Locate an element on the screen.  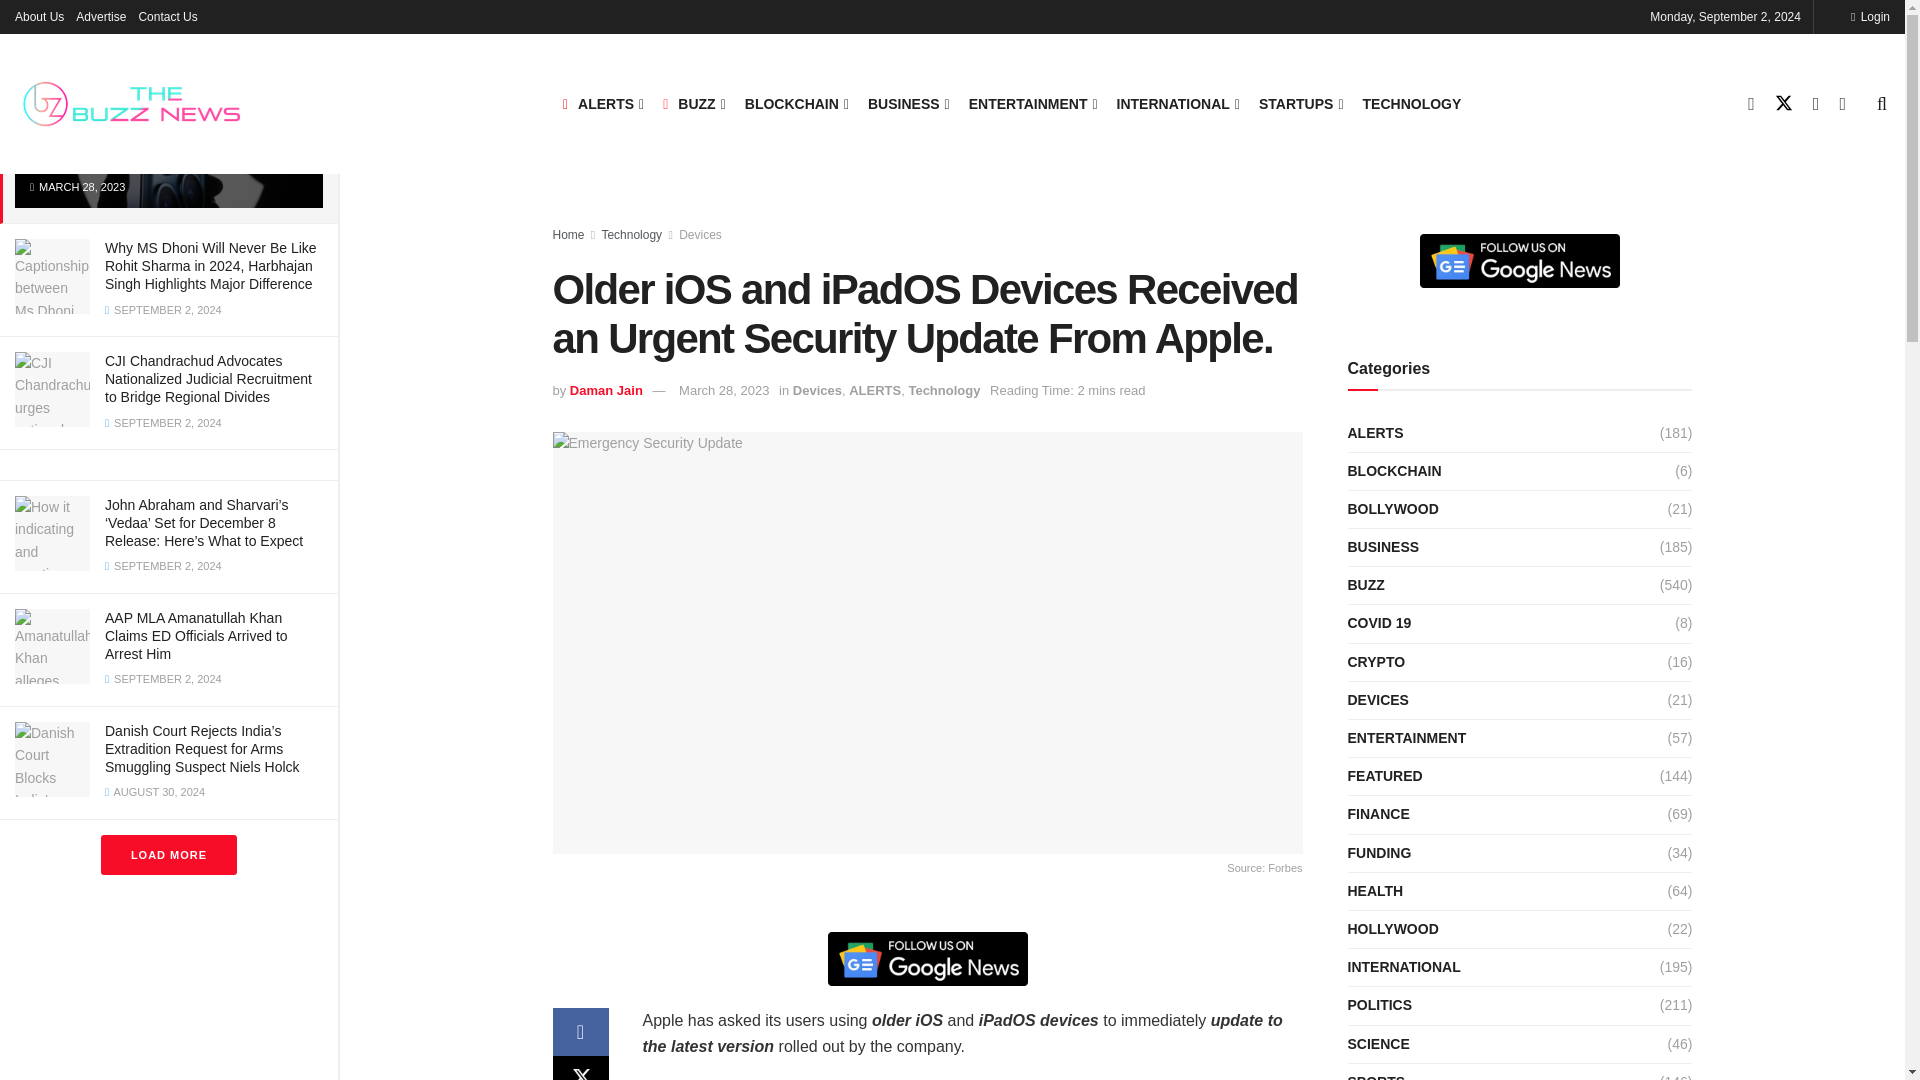
Contact Us is located at coordinates (168, 16).